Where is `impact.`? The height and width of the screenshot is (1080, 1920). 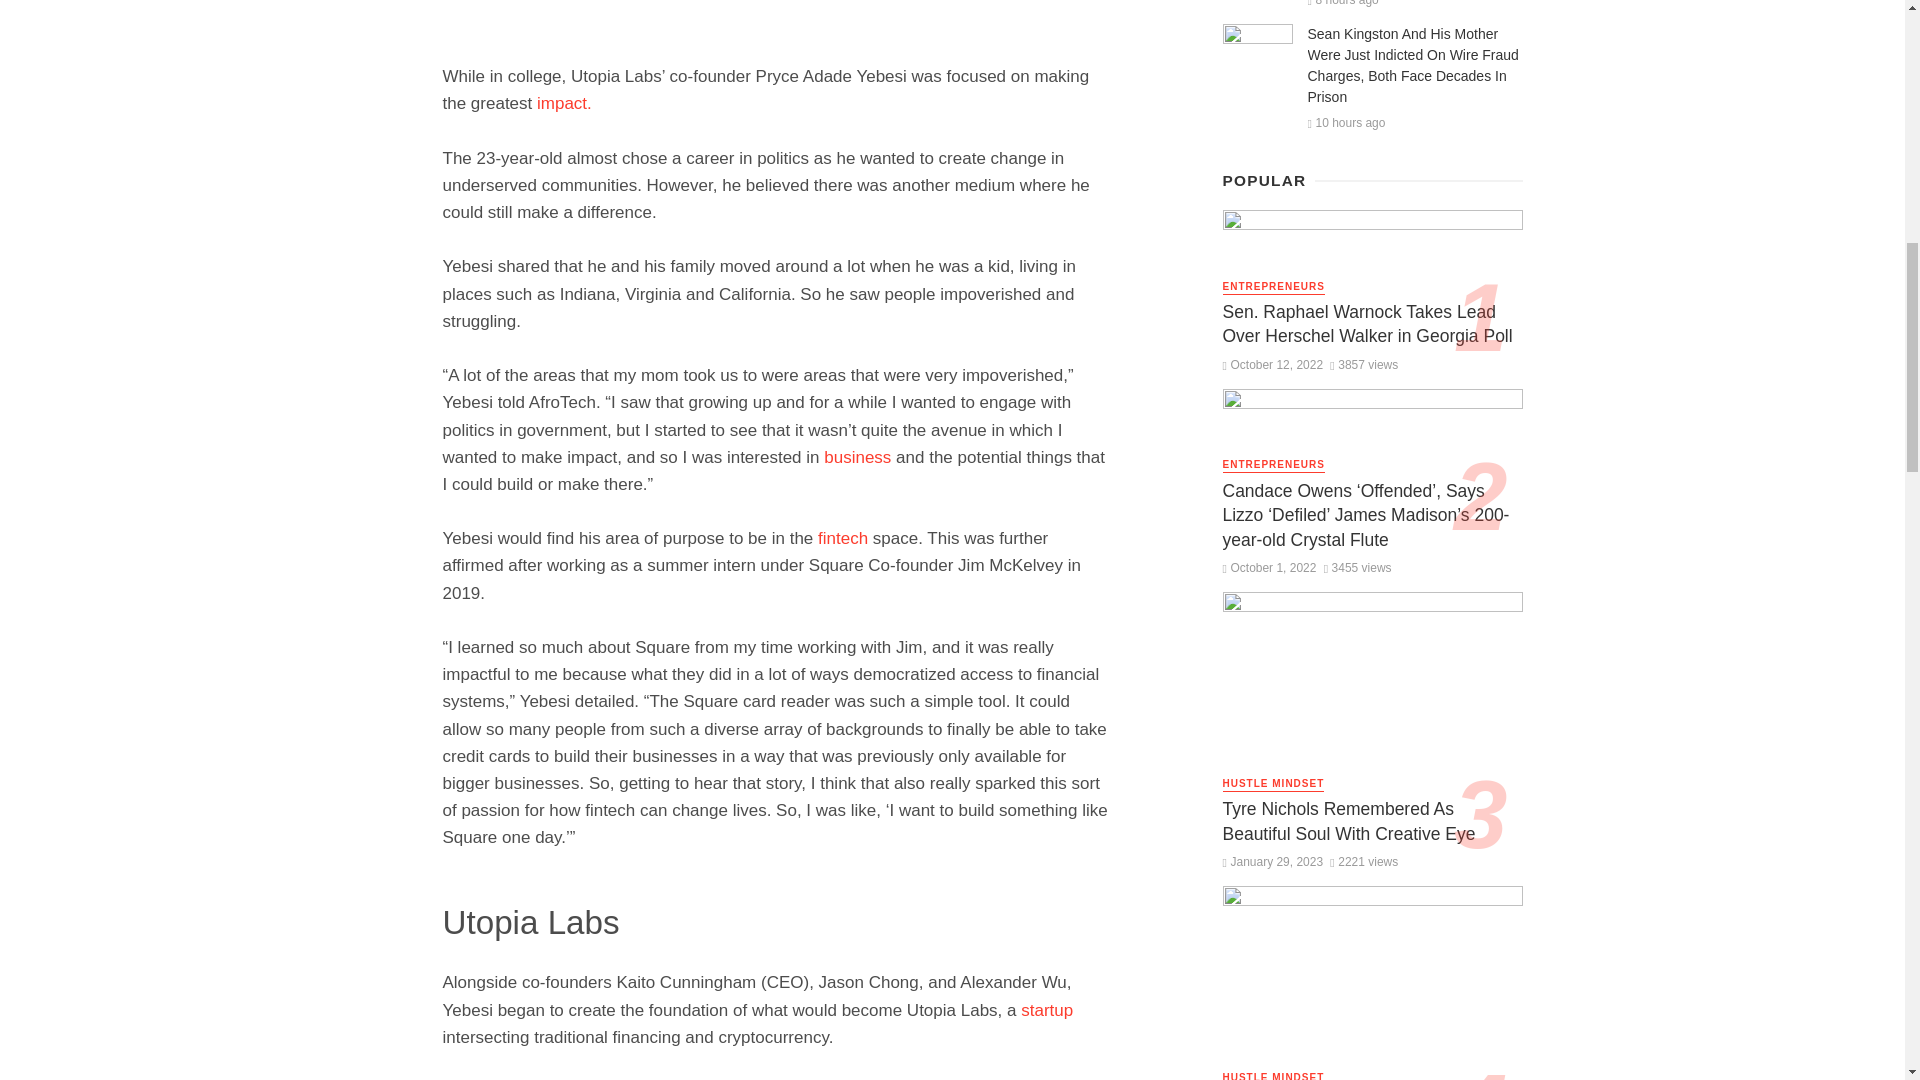 impact. is located at coordinates (564, 103).